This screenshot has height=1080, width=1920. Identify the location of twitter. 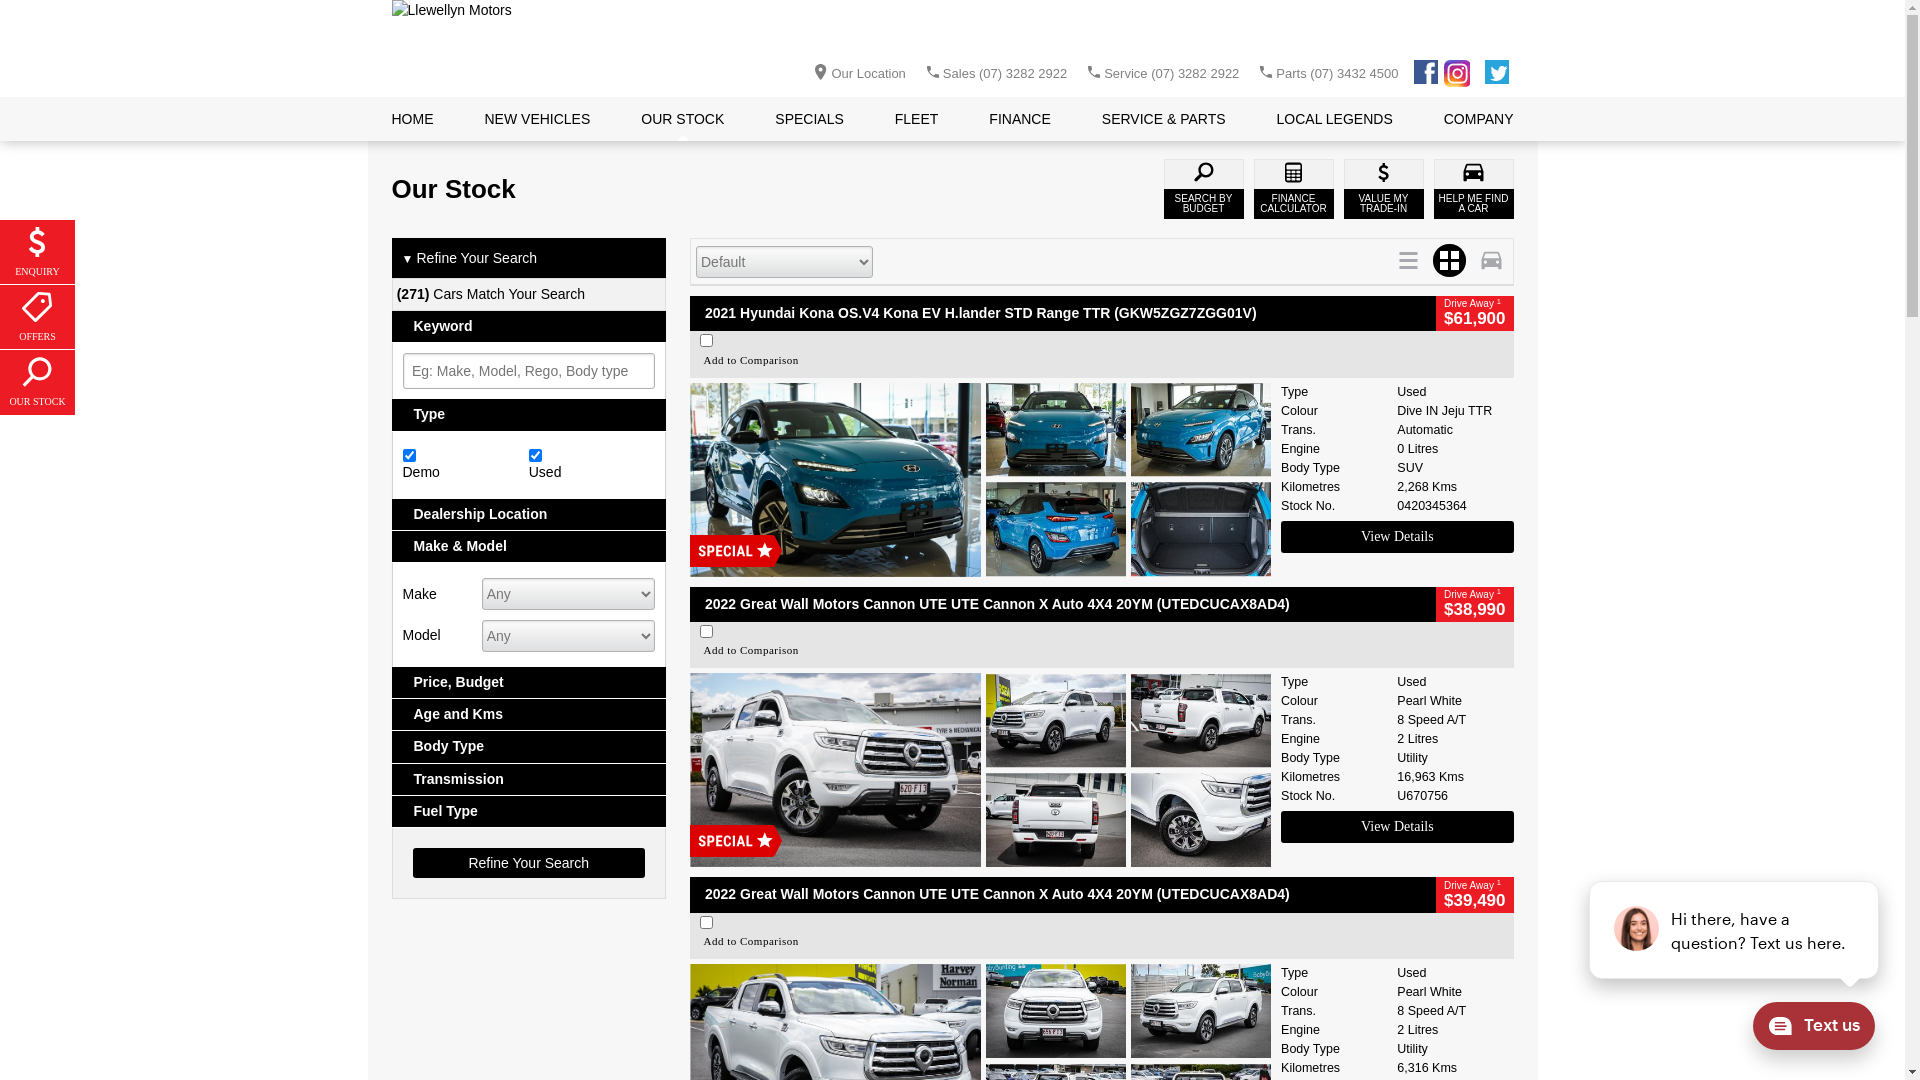
(1497, 77).